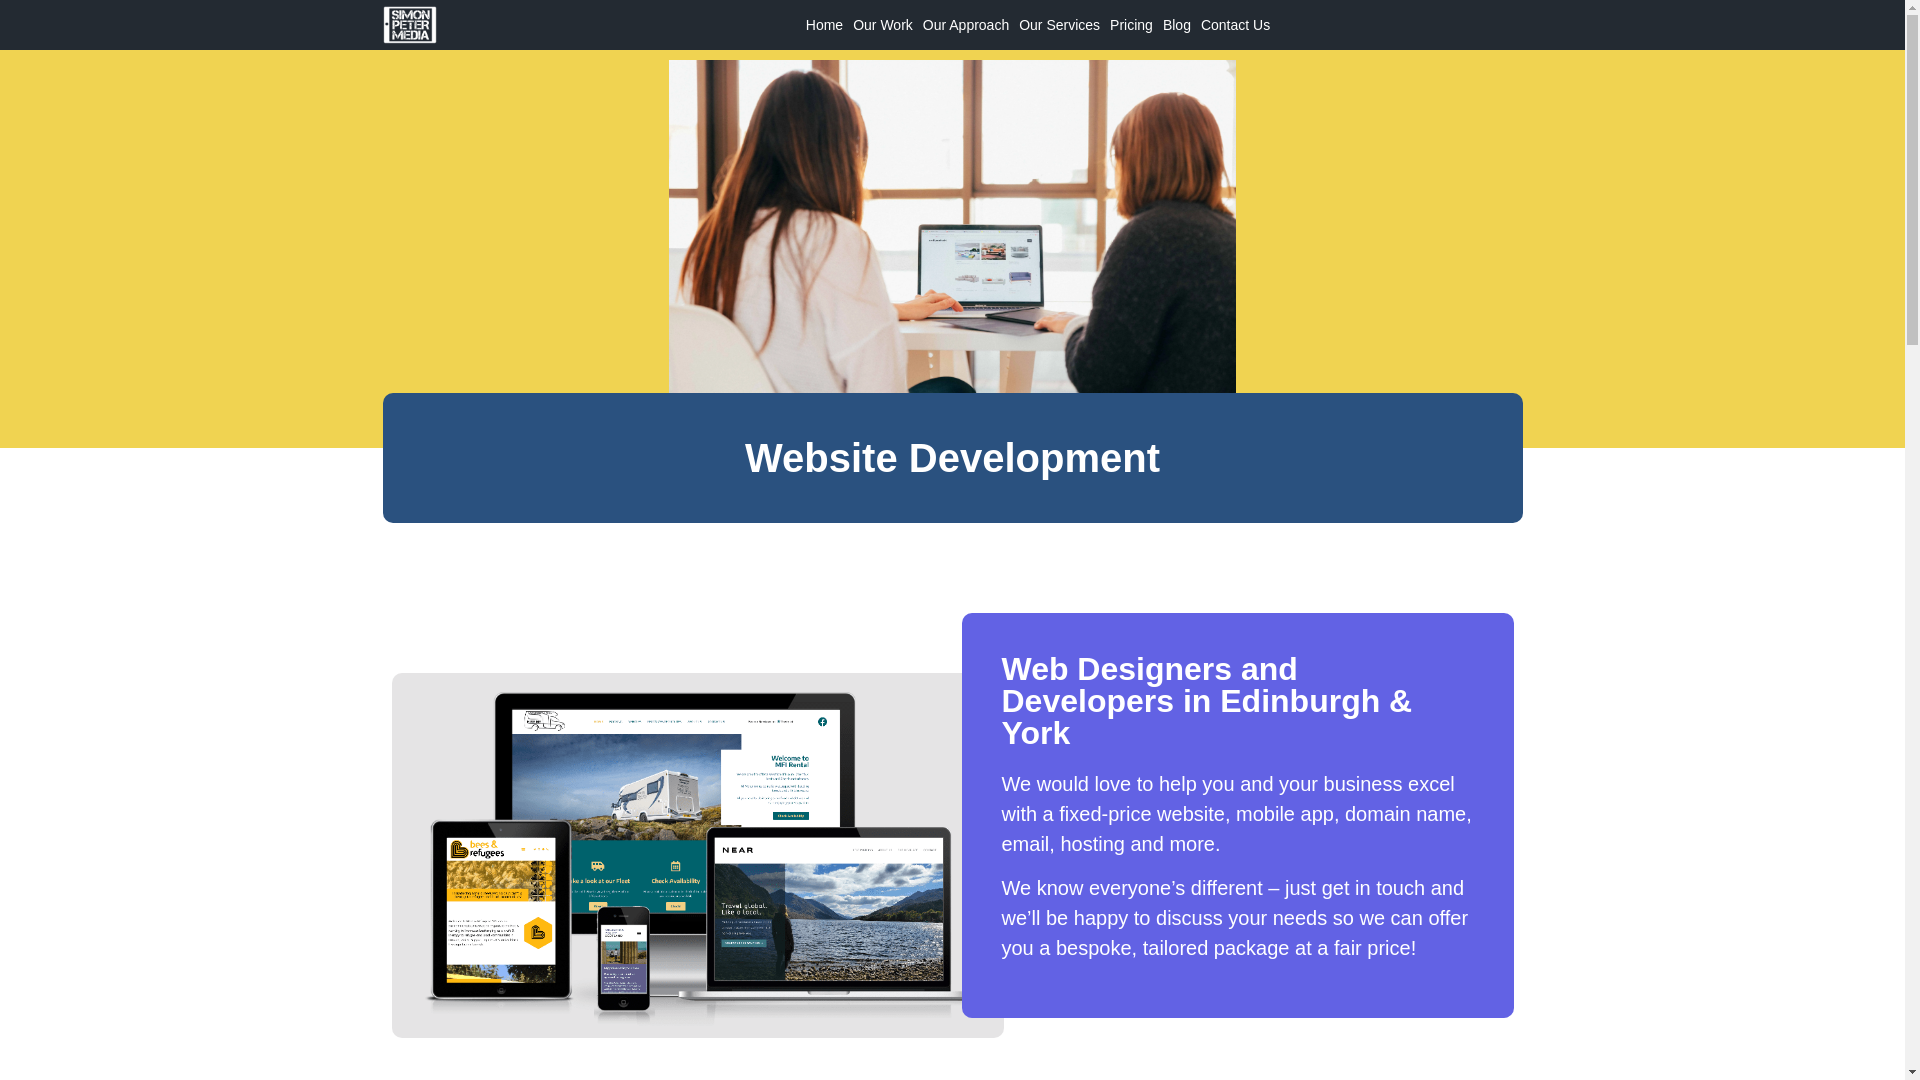 This screenshot has height=1080, width=1920. What do you see at coordinates (1235, 25) in the screenshot?
I see `Contact Us` at bounding box center [1235, 25].